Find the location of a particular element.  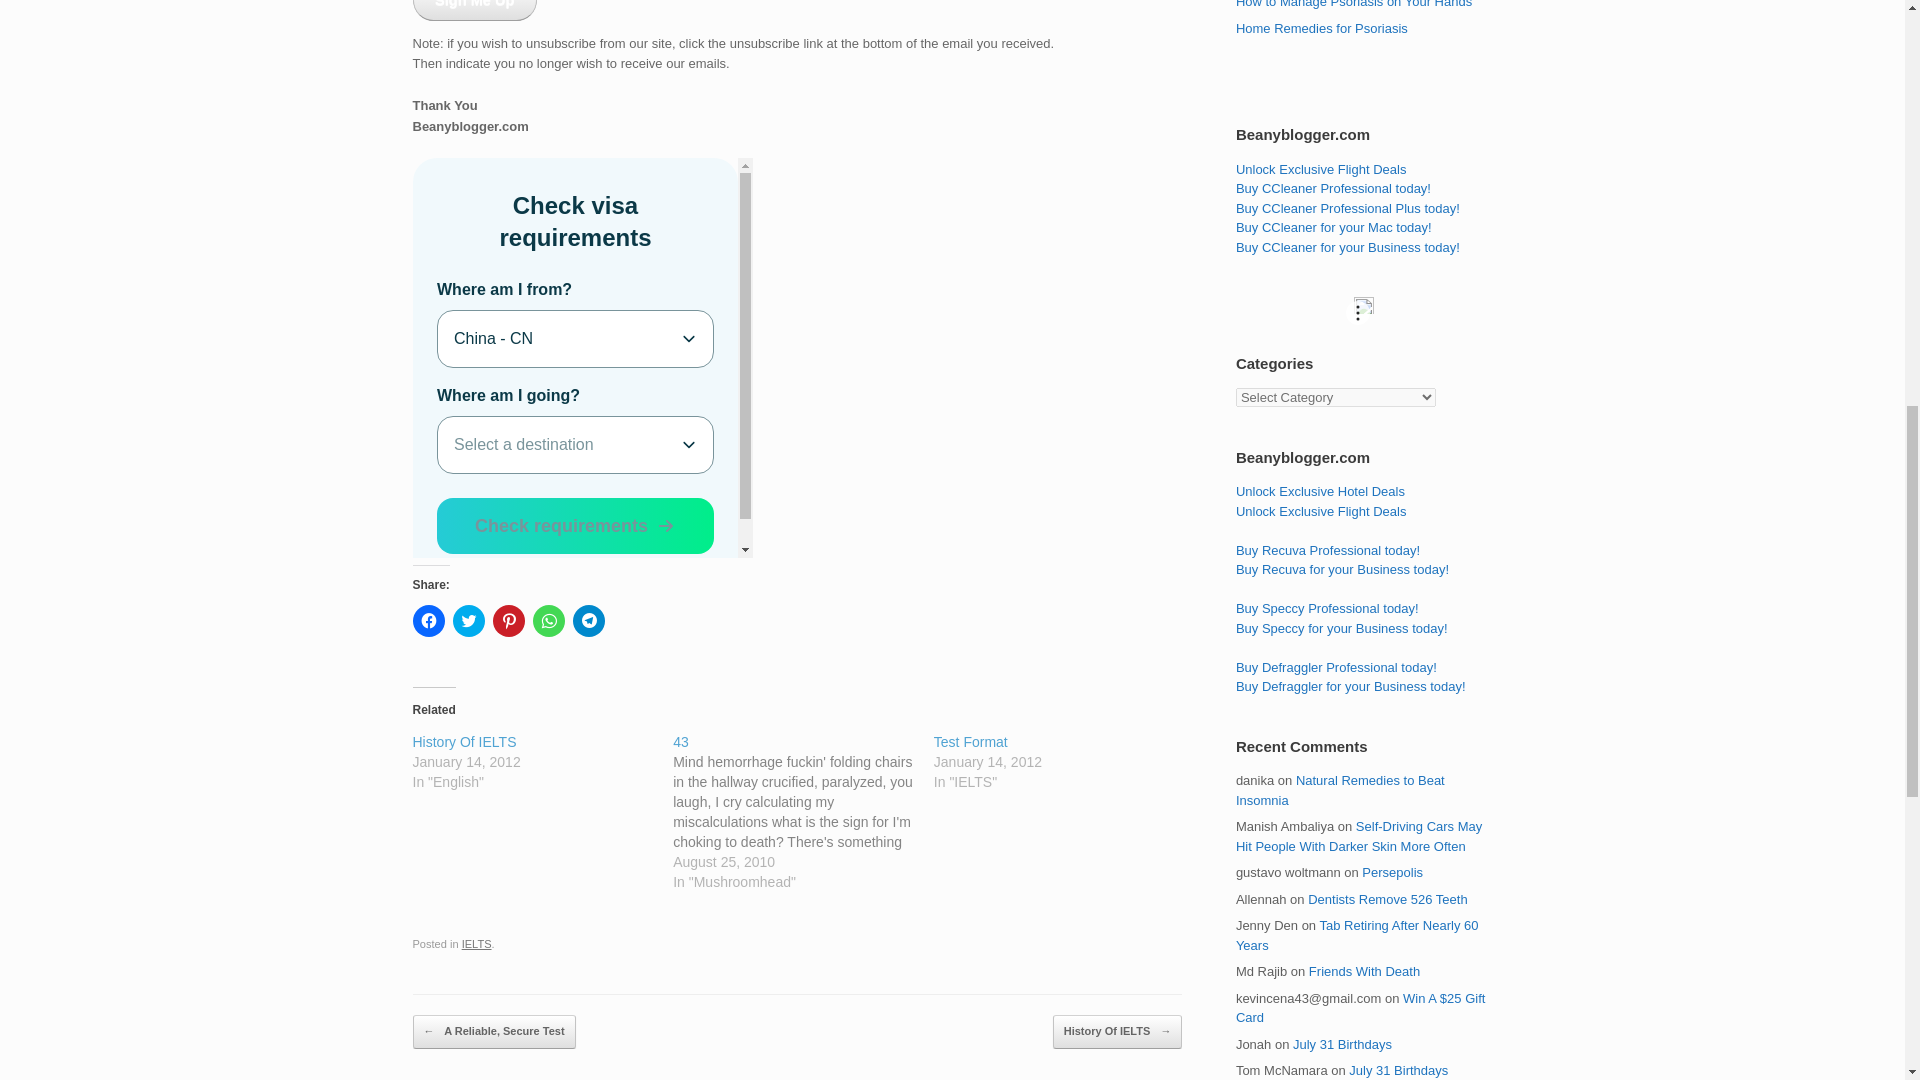

Click to share on Pinterest is located at coordinates (508, 620).